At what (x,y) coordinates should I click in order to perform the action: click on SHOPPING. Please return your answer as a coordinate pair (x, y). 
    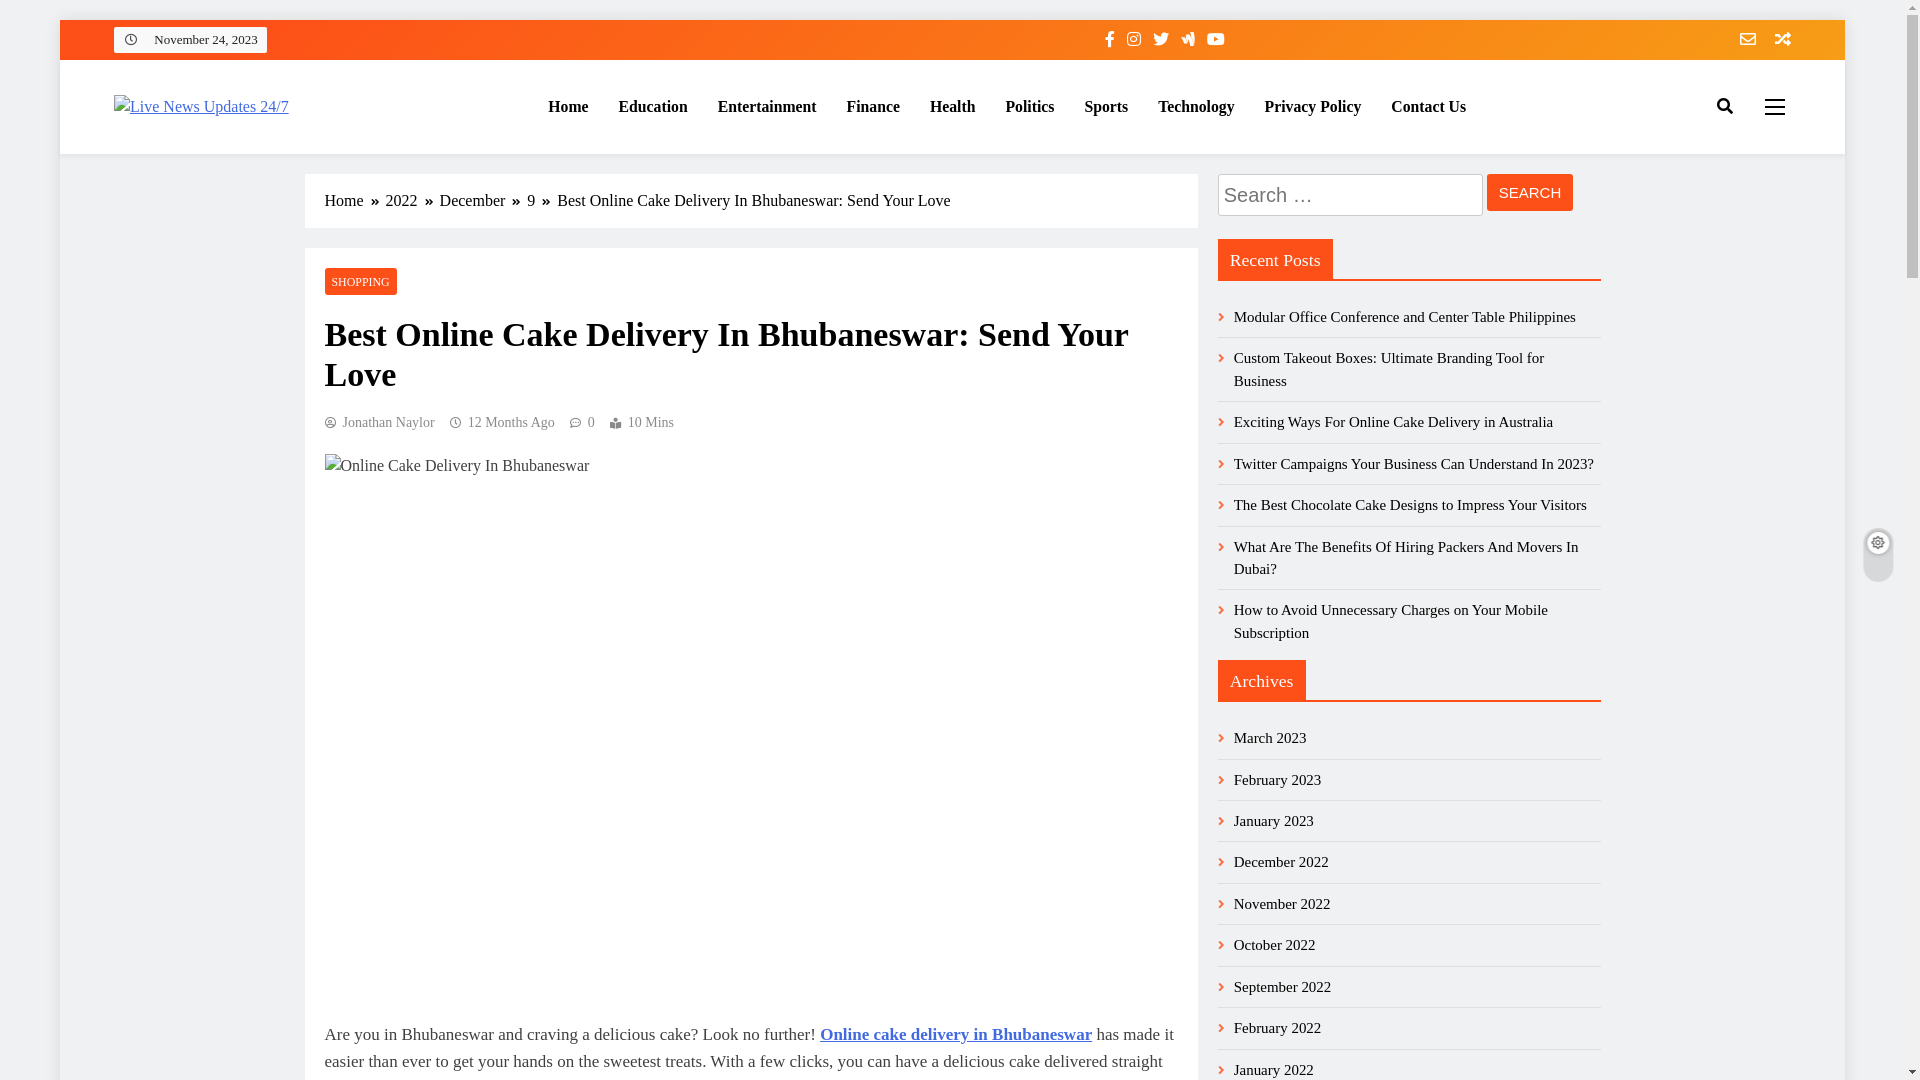
    Looking at the image, I should click on (360, 282).